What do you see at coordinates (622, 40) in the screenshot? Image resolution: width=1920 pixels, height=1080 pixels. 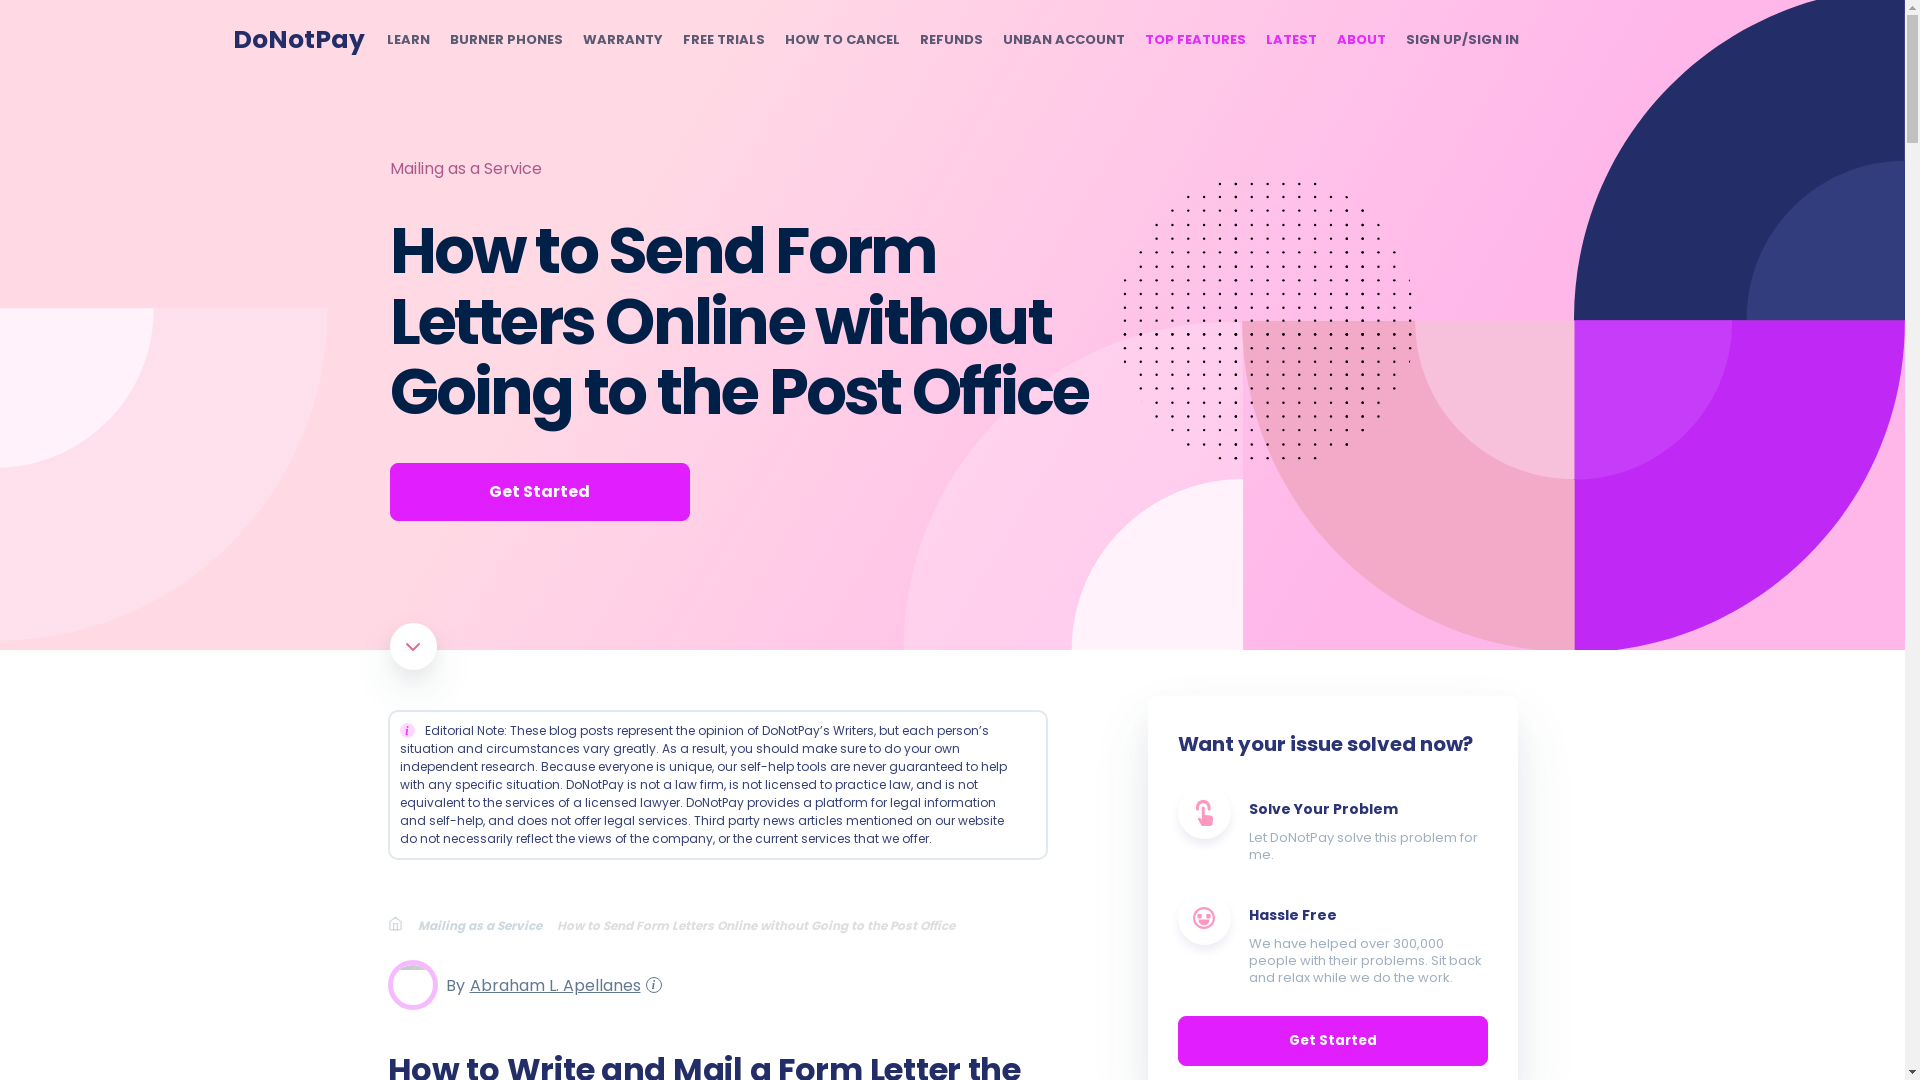 I see `WARRANTY` at bounding box center [622, 40].